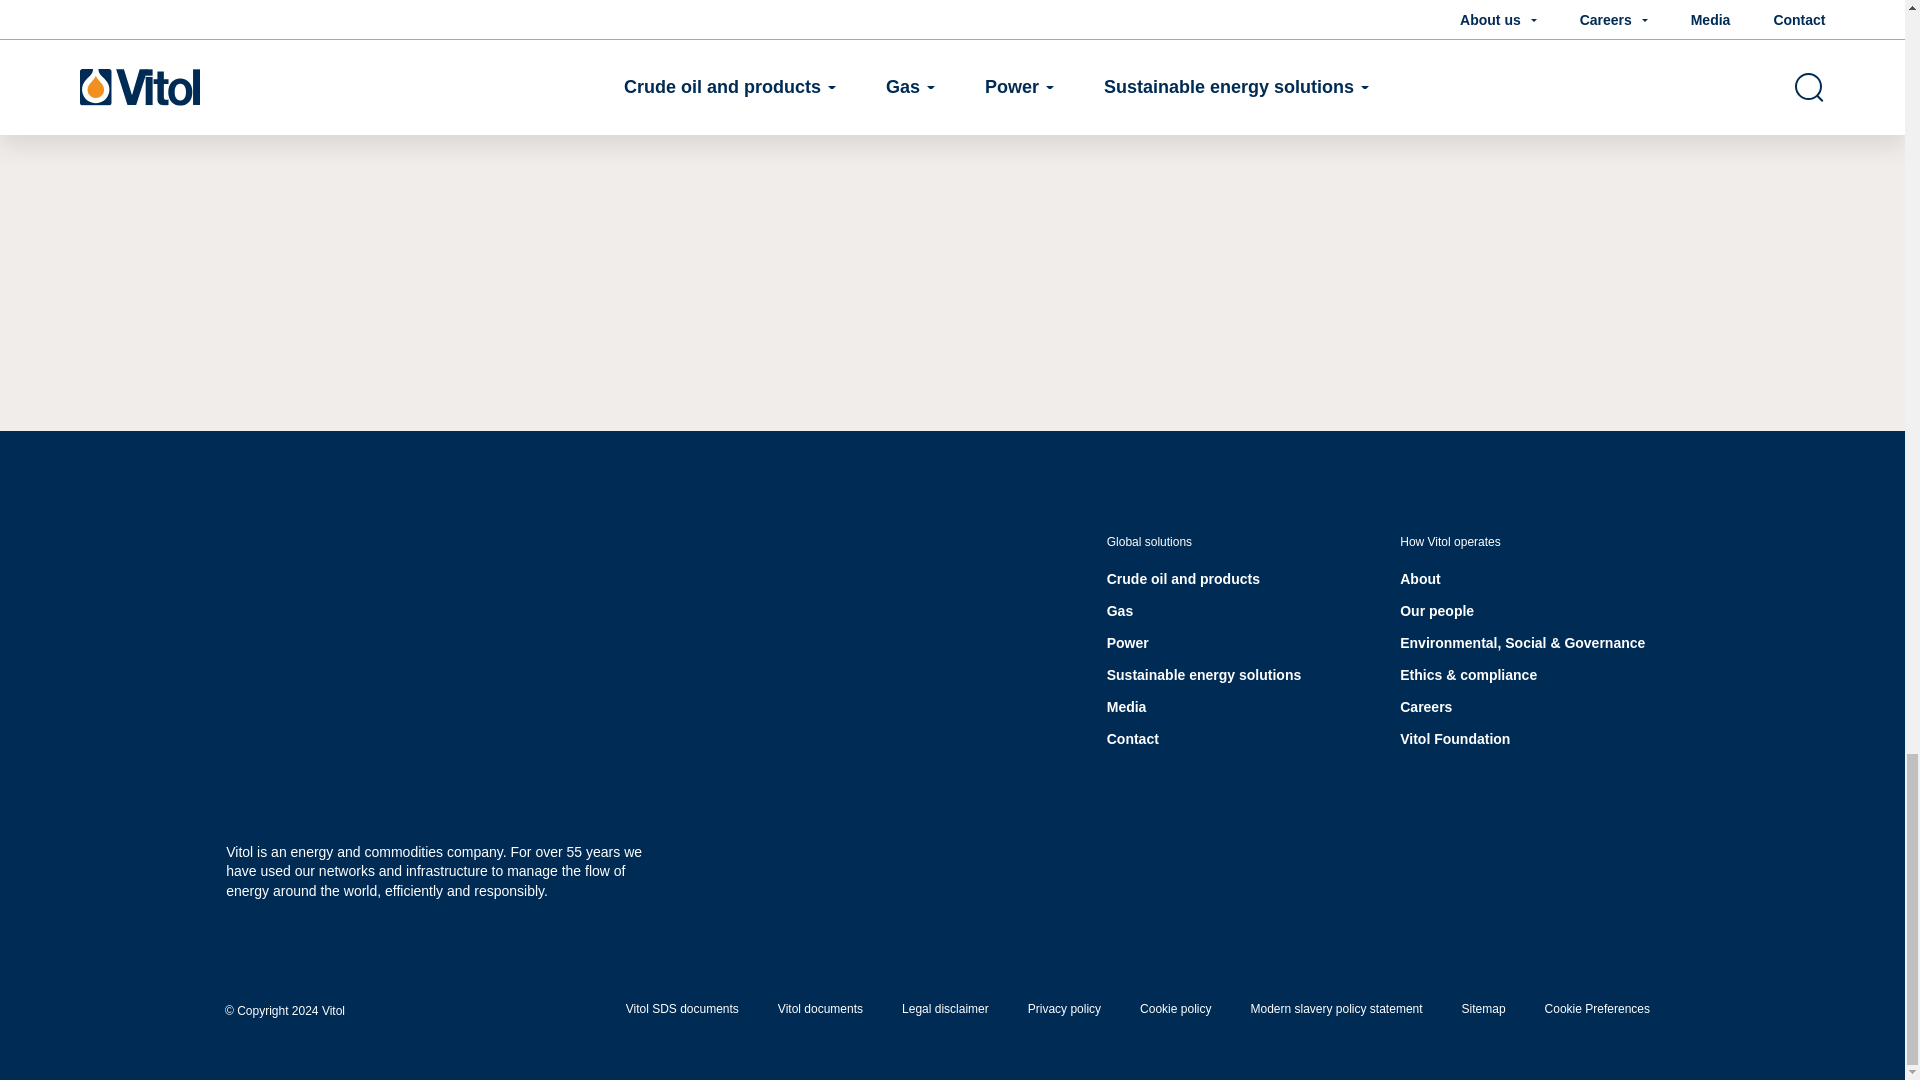  I want to click on Sitemap, so click(1483, 1009).